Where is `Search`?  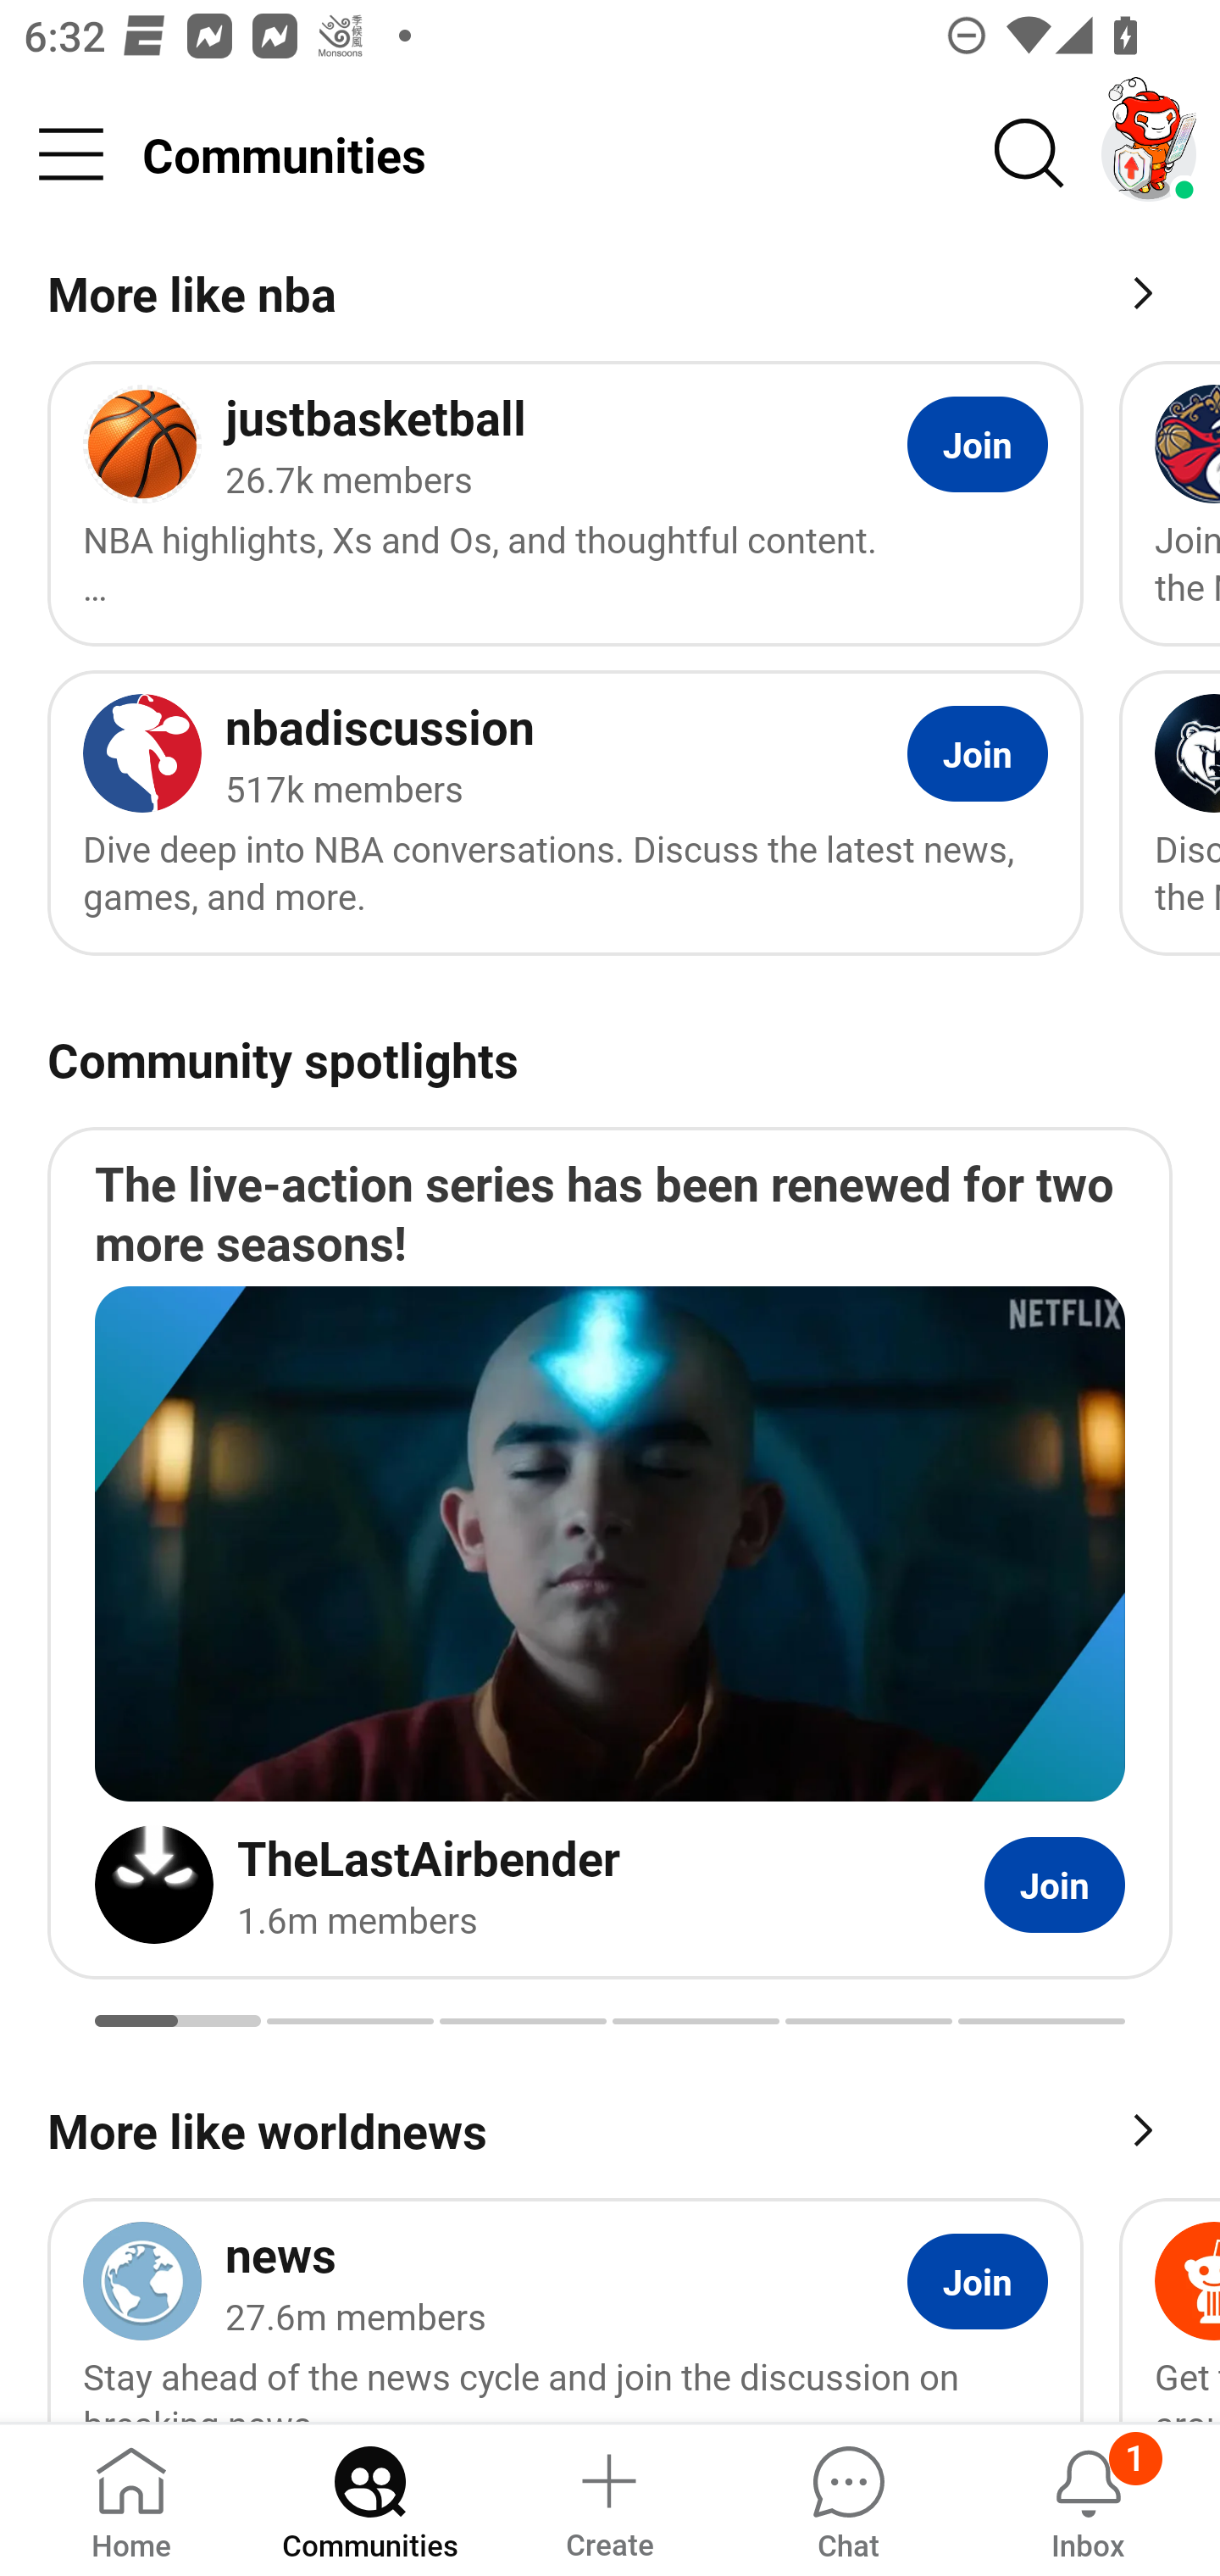
Search is located at coordinates (1030, 154).